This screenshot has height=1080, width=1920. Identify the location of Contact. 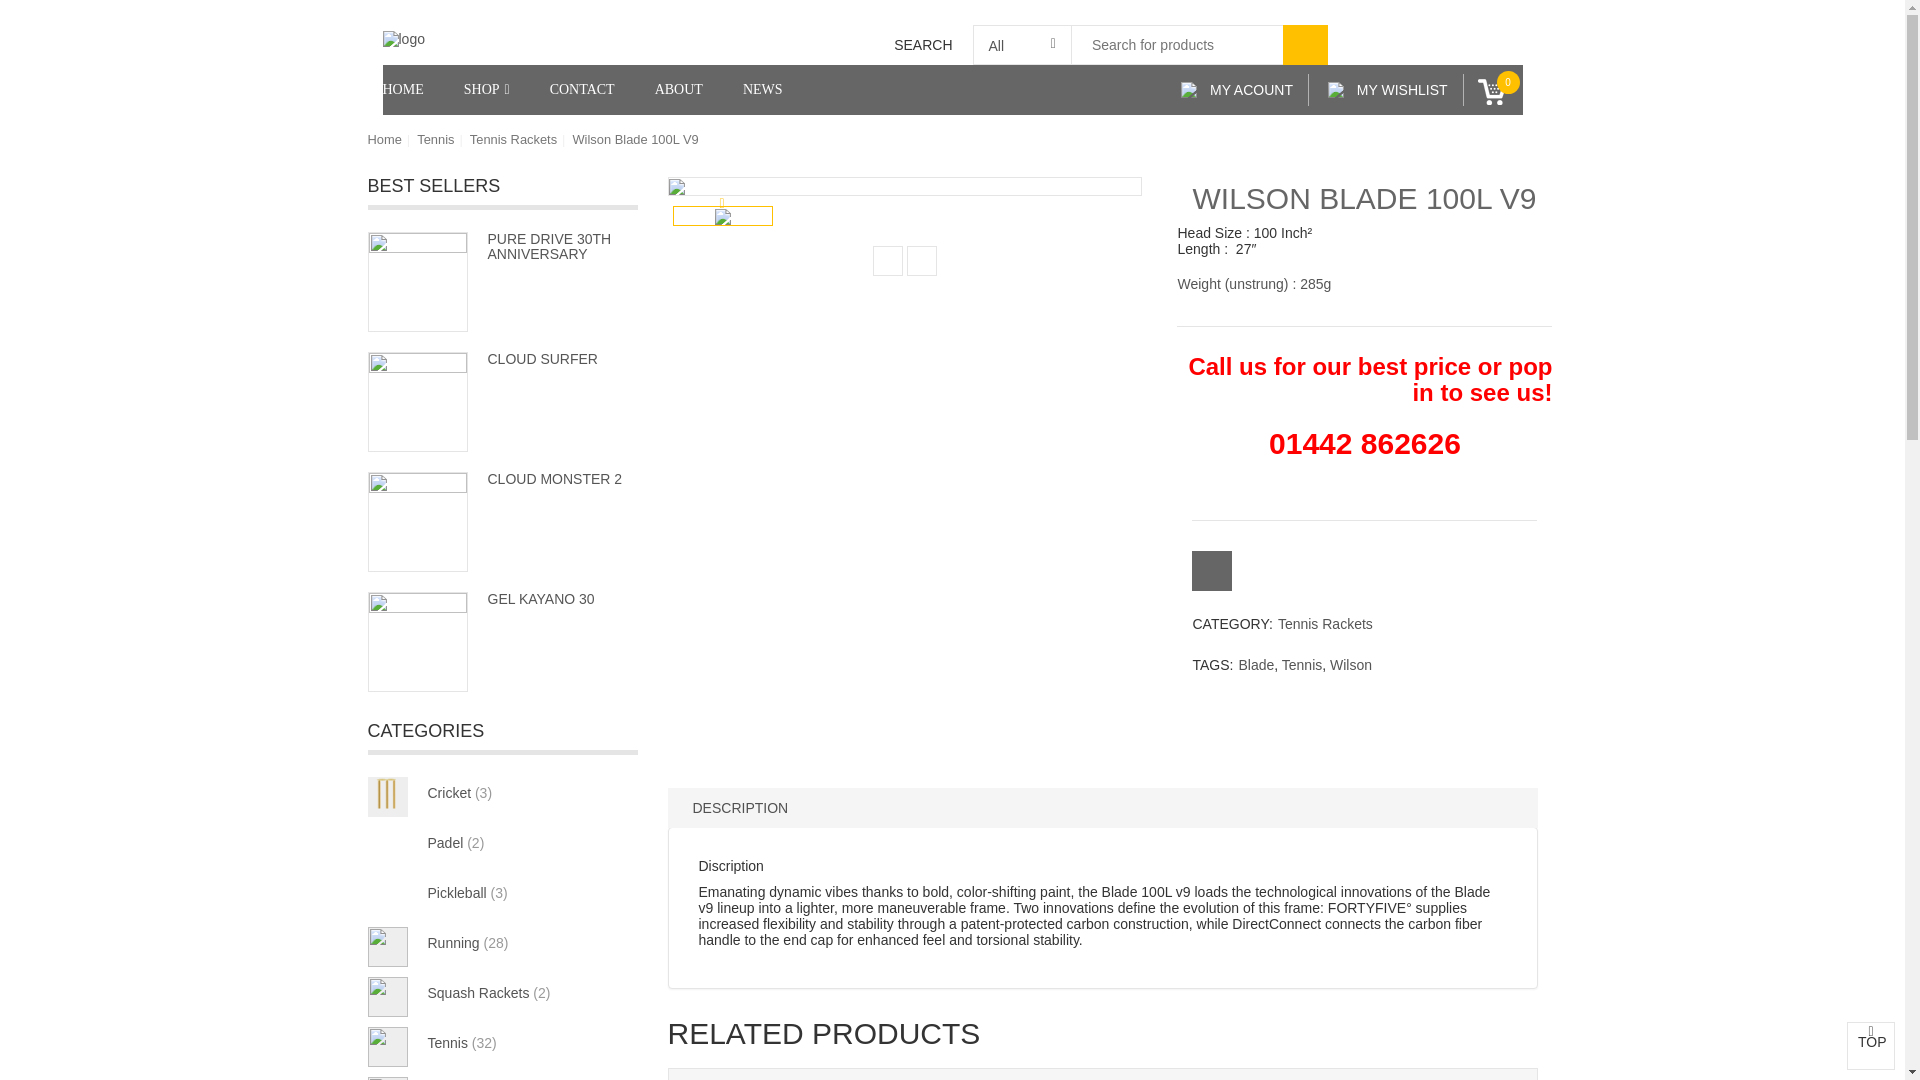
(582, 89).